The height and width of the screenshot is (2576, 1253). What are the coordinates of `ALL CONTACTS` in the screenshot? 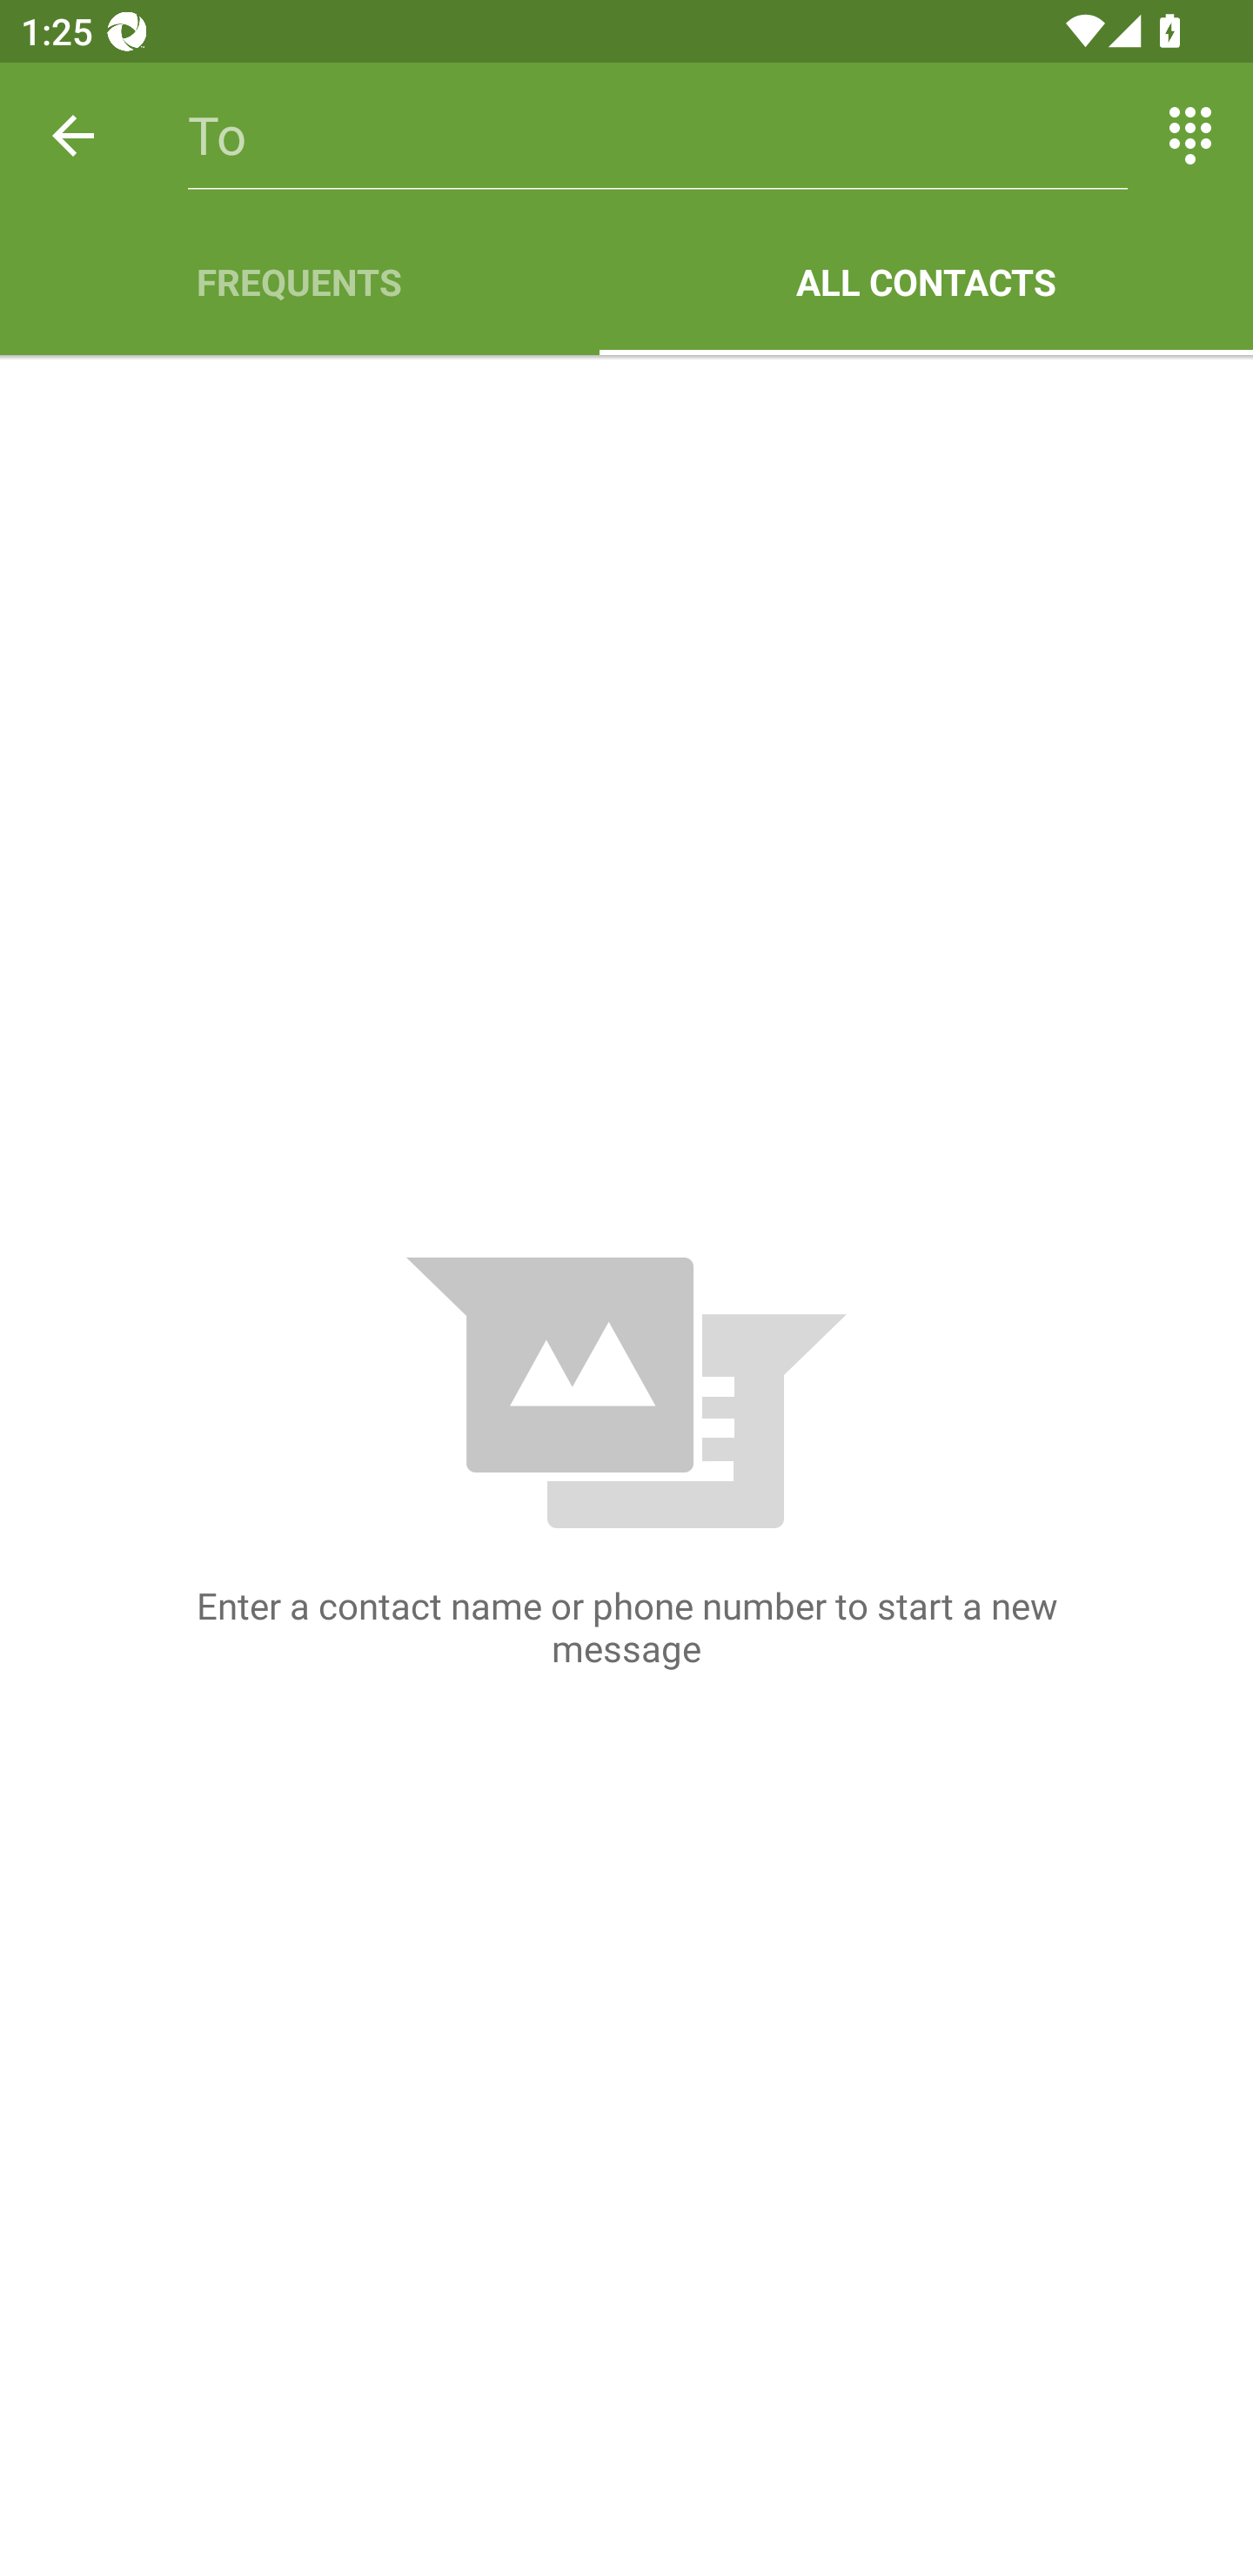 It's located at (926, 282).